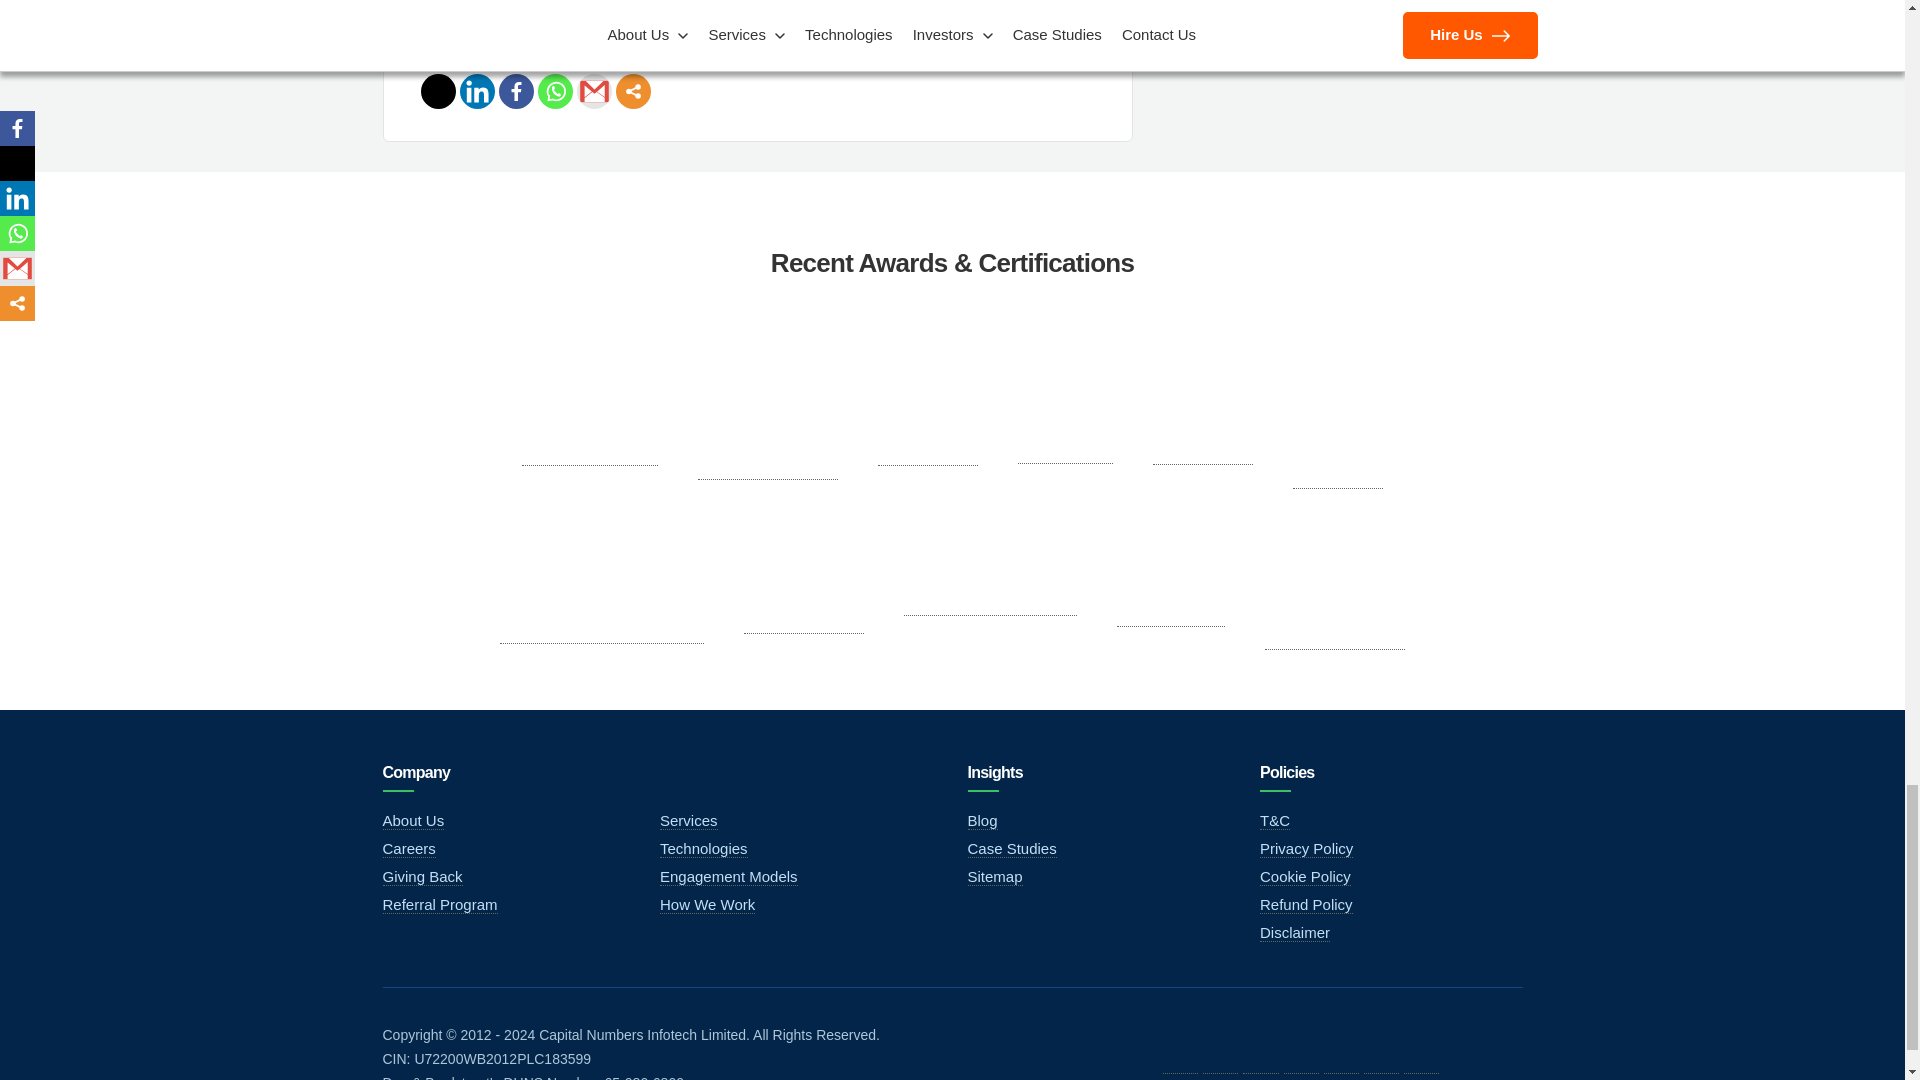  I want to click on Linkedin, so click(478, 92).